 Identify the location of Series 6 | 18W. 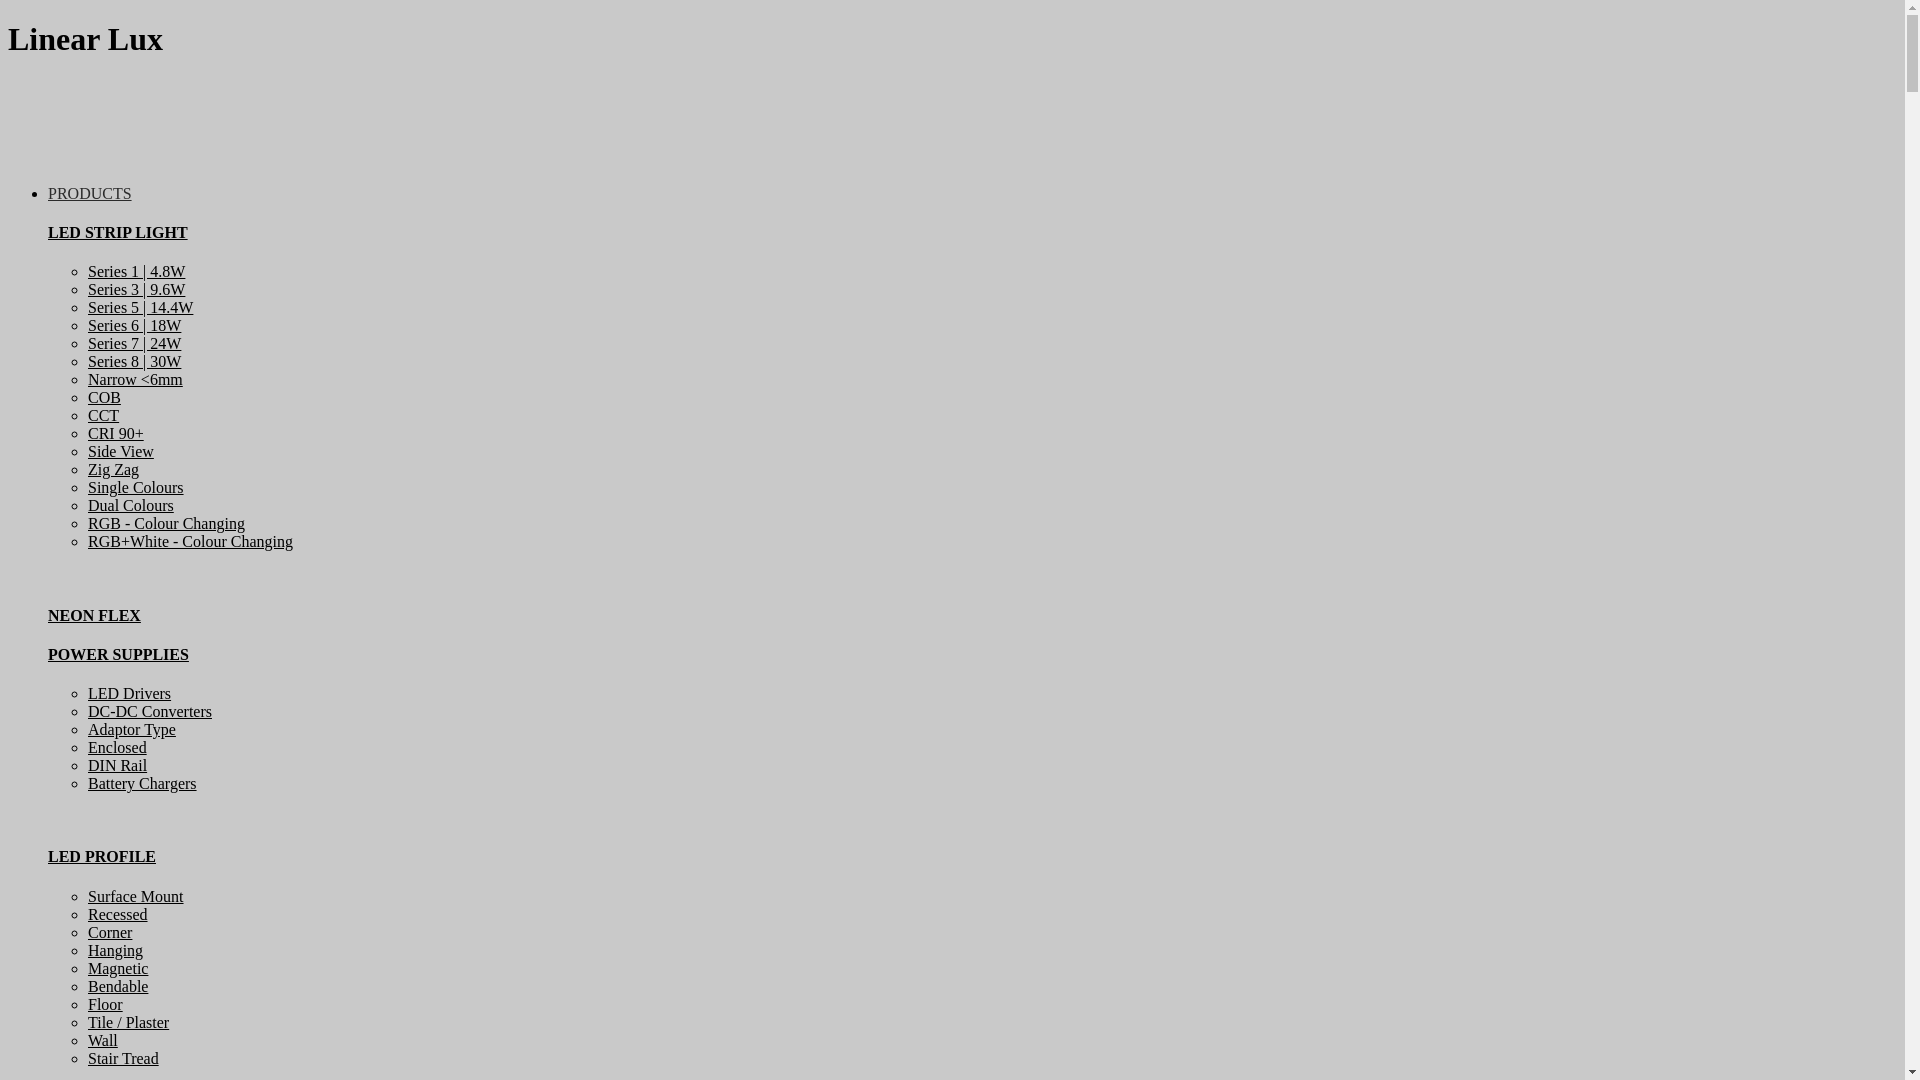
(134, 326).